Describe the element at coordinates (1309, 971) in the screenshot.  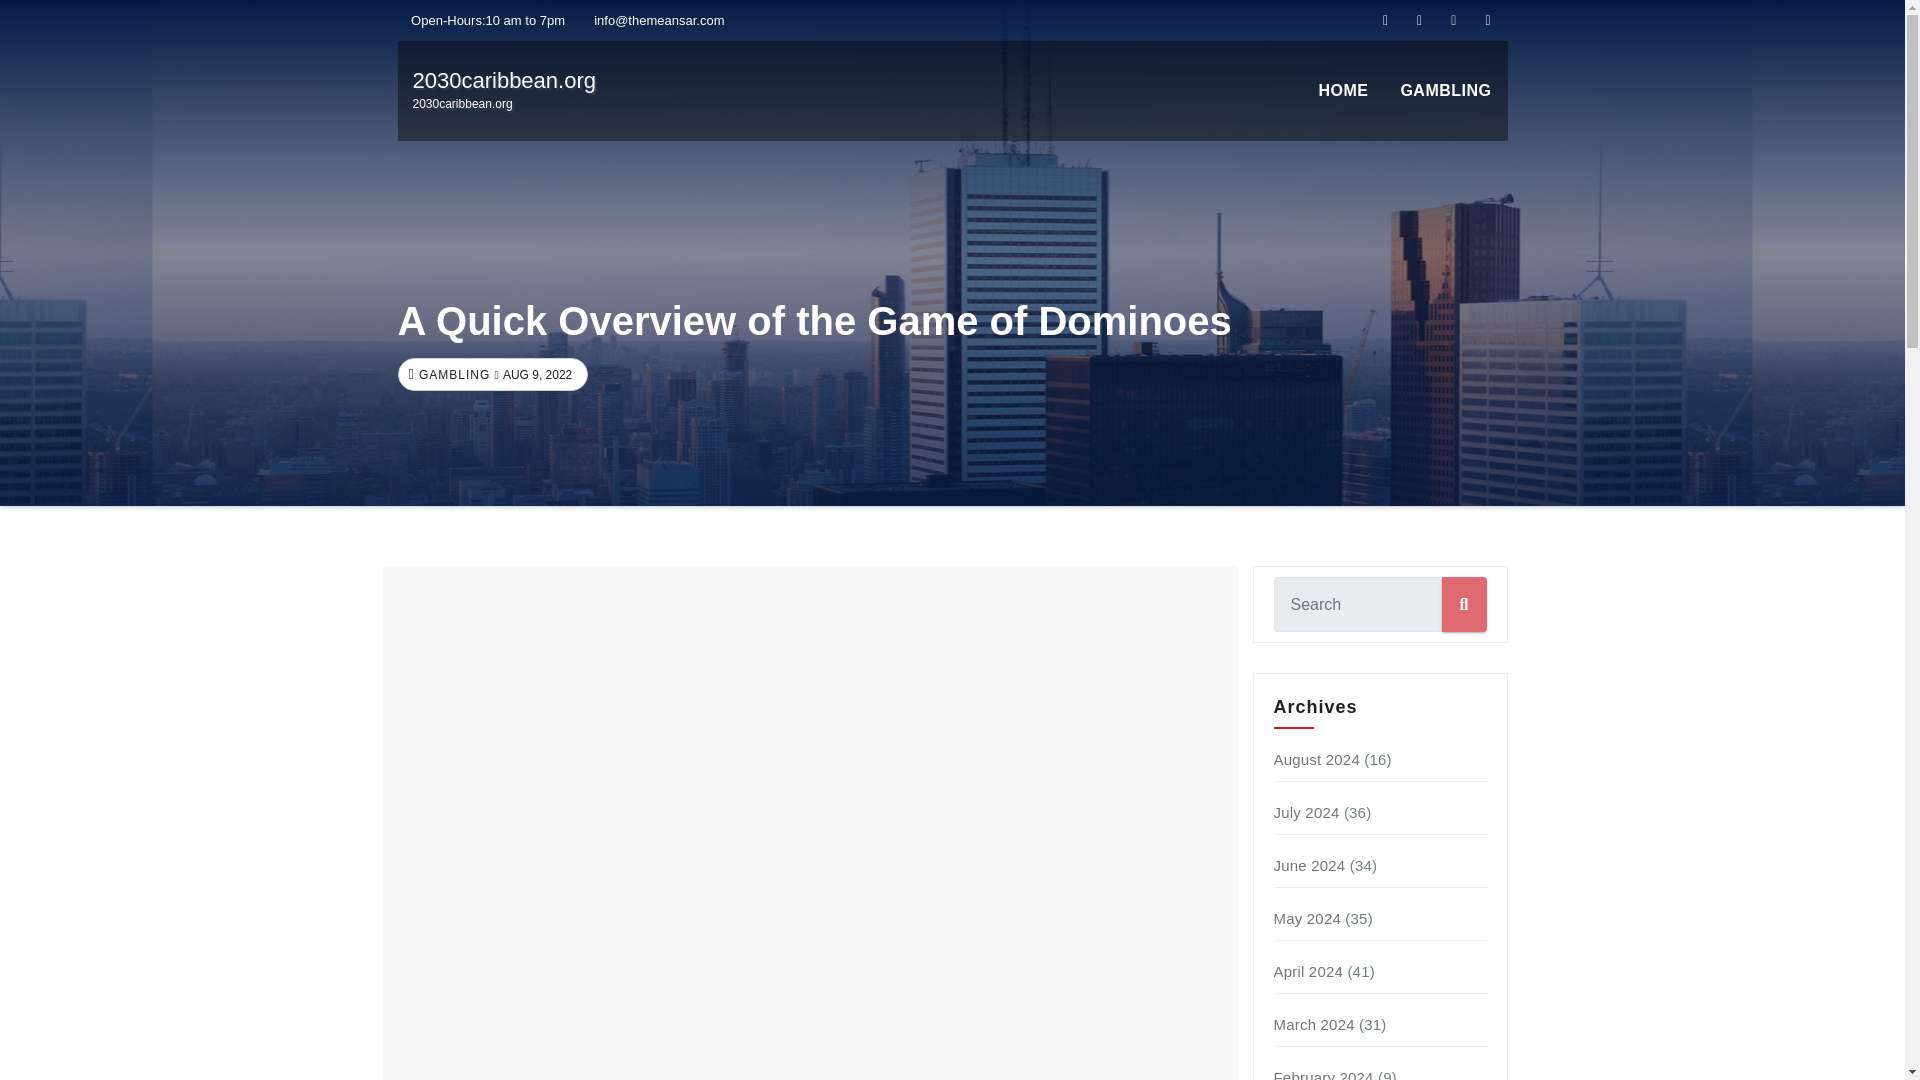
I see `April 2024` at that location.